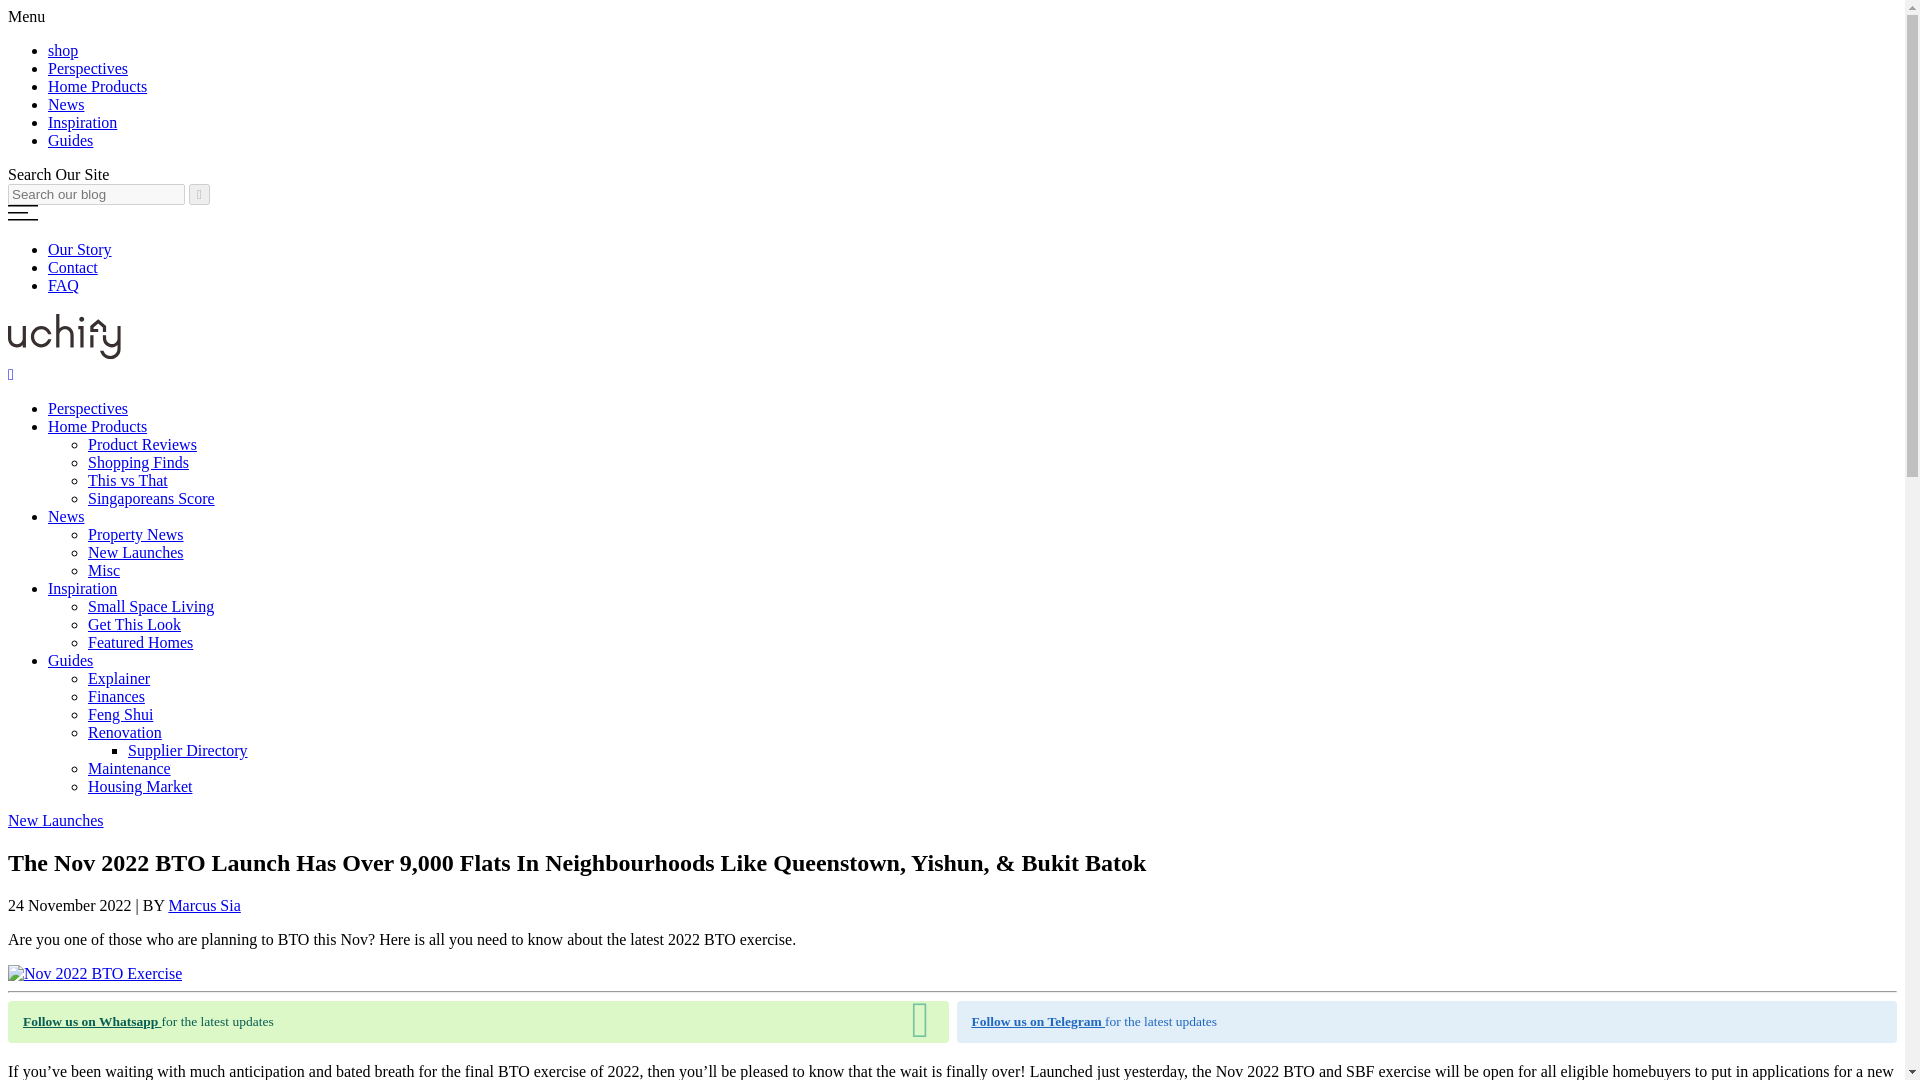  I want to click on Product Reviews, so click(142, 444).